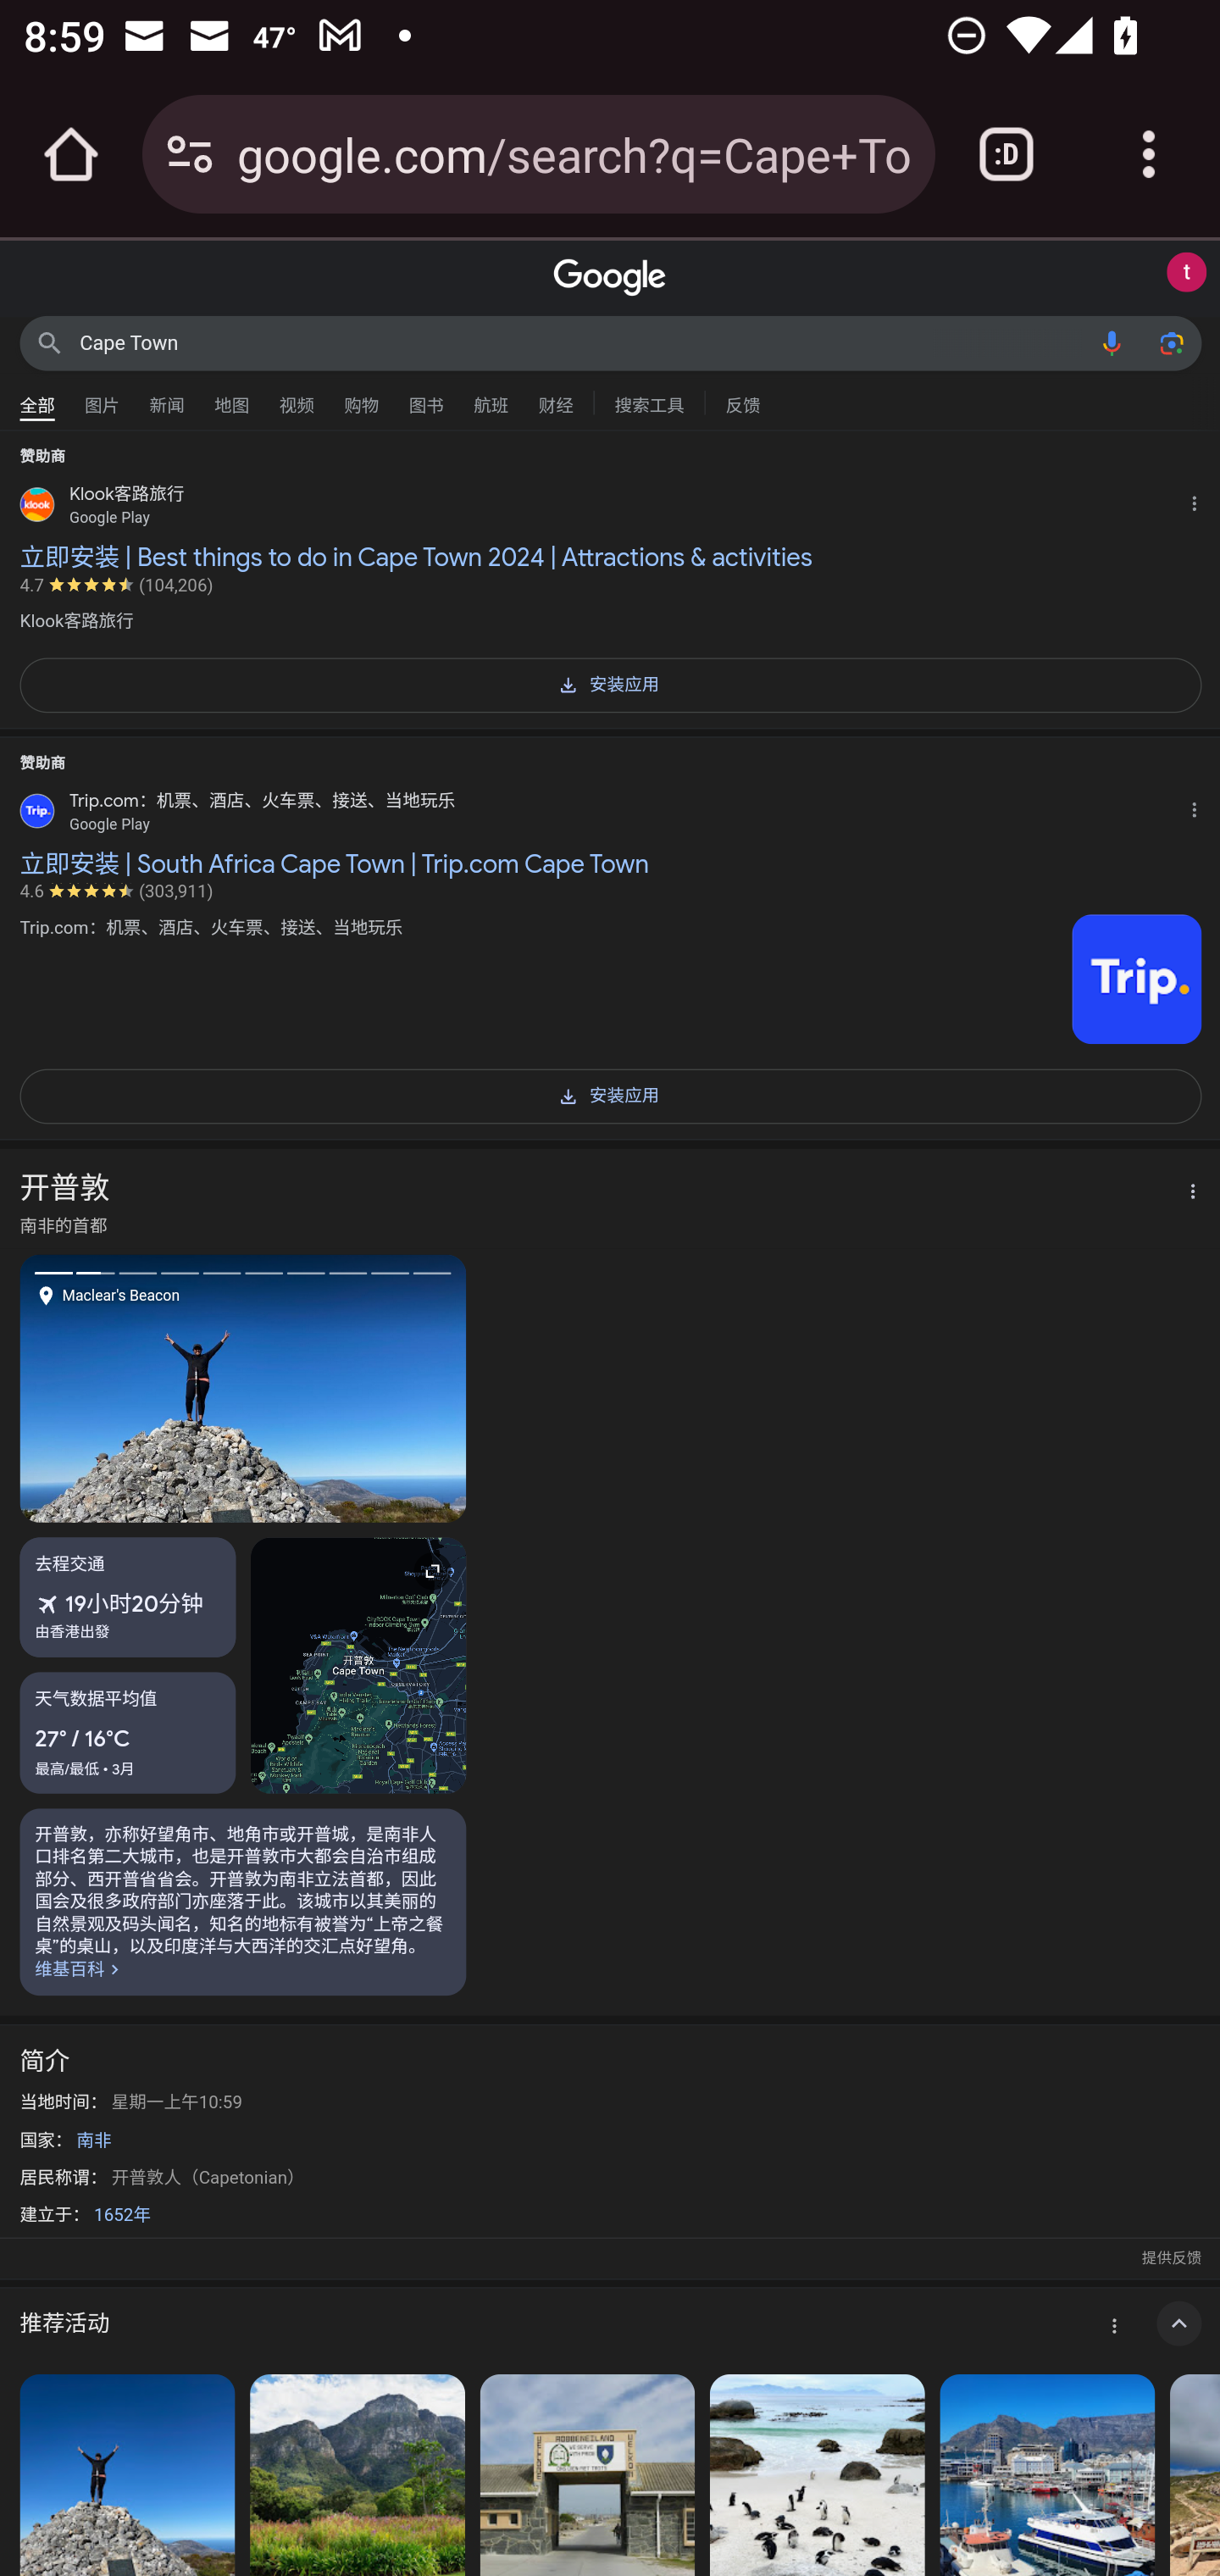 Image resolution: width=1220 pixels, height=2576 pixels. Describe the element at coordinates (425, 397) in the screenshot. I see `图书` at that location.